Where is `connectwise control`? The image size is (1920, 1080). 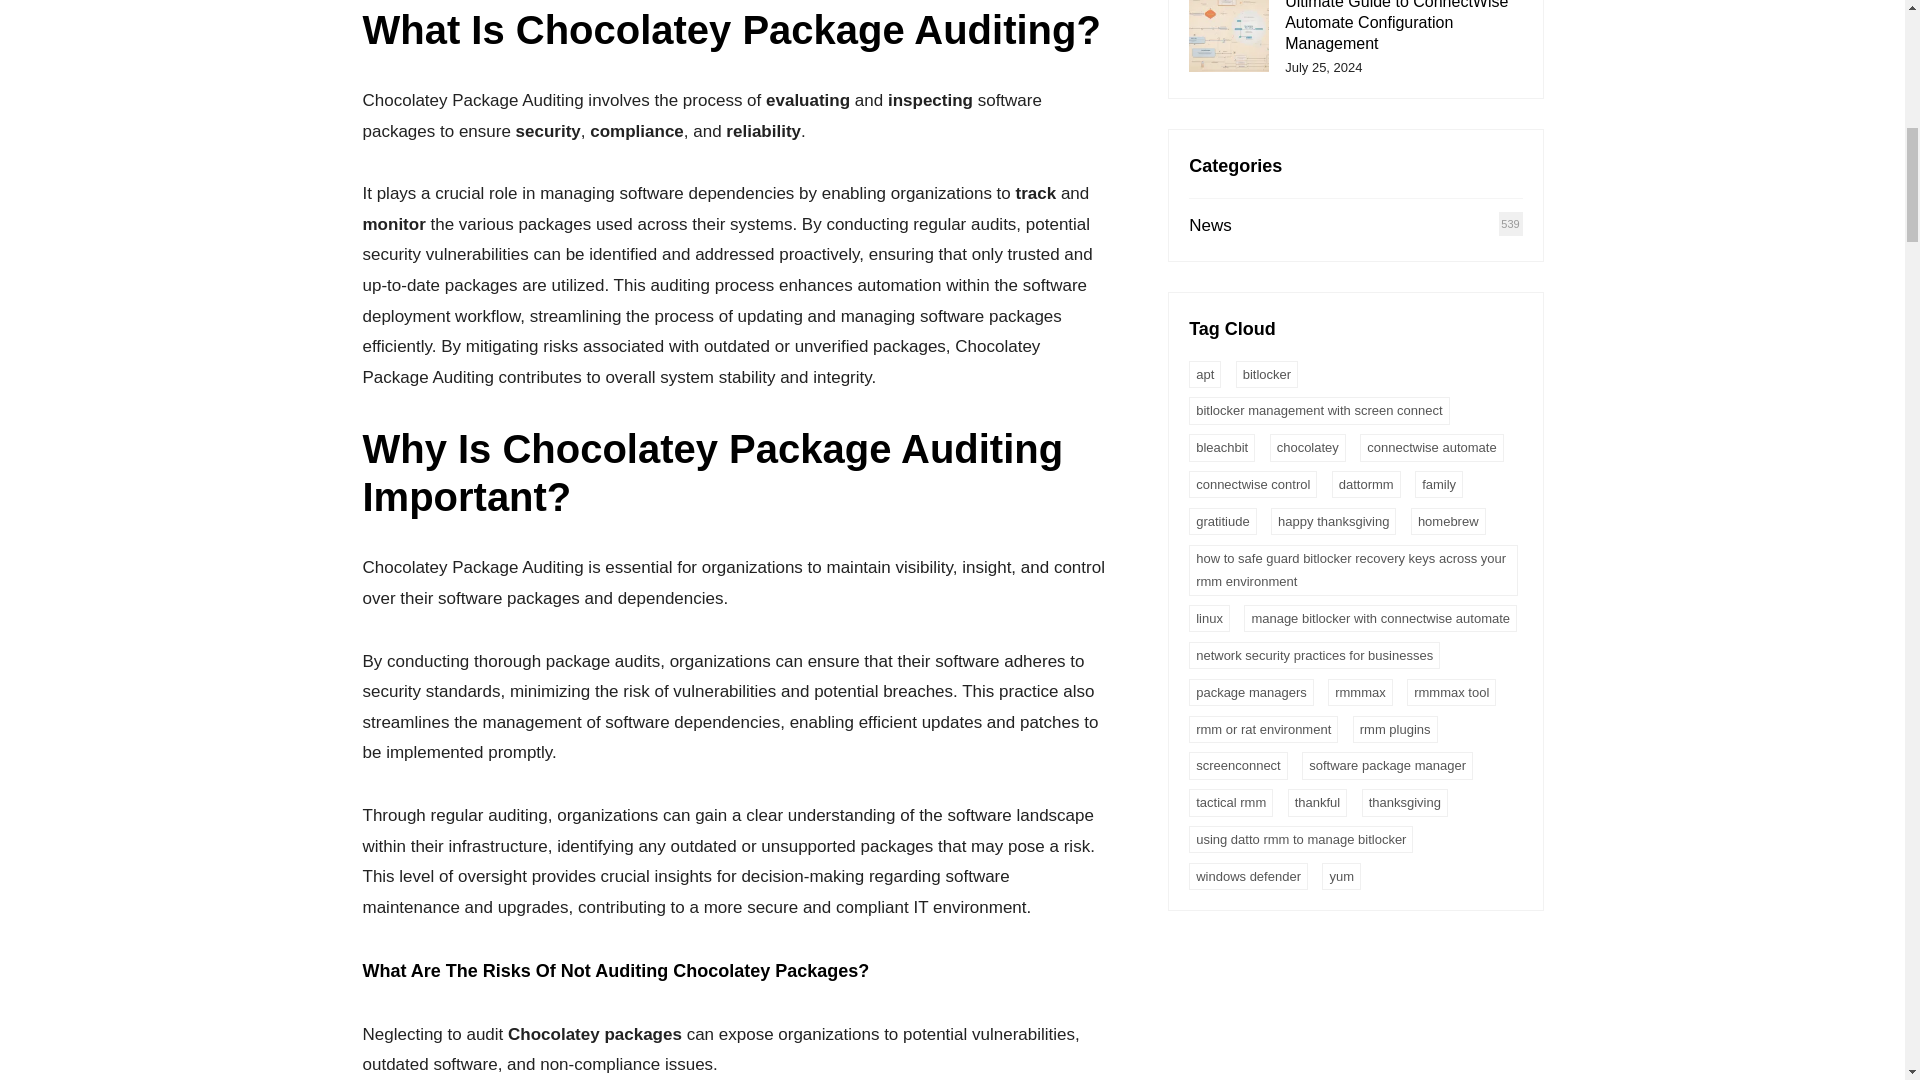 connectwise control is located at coordinates (1252, 484).